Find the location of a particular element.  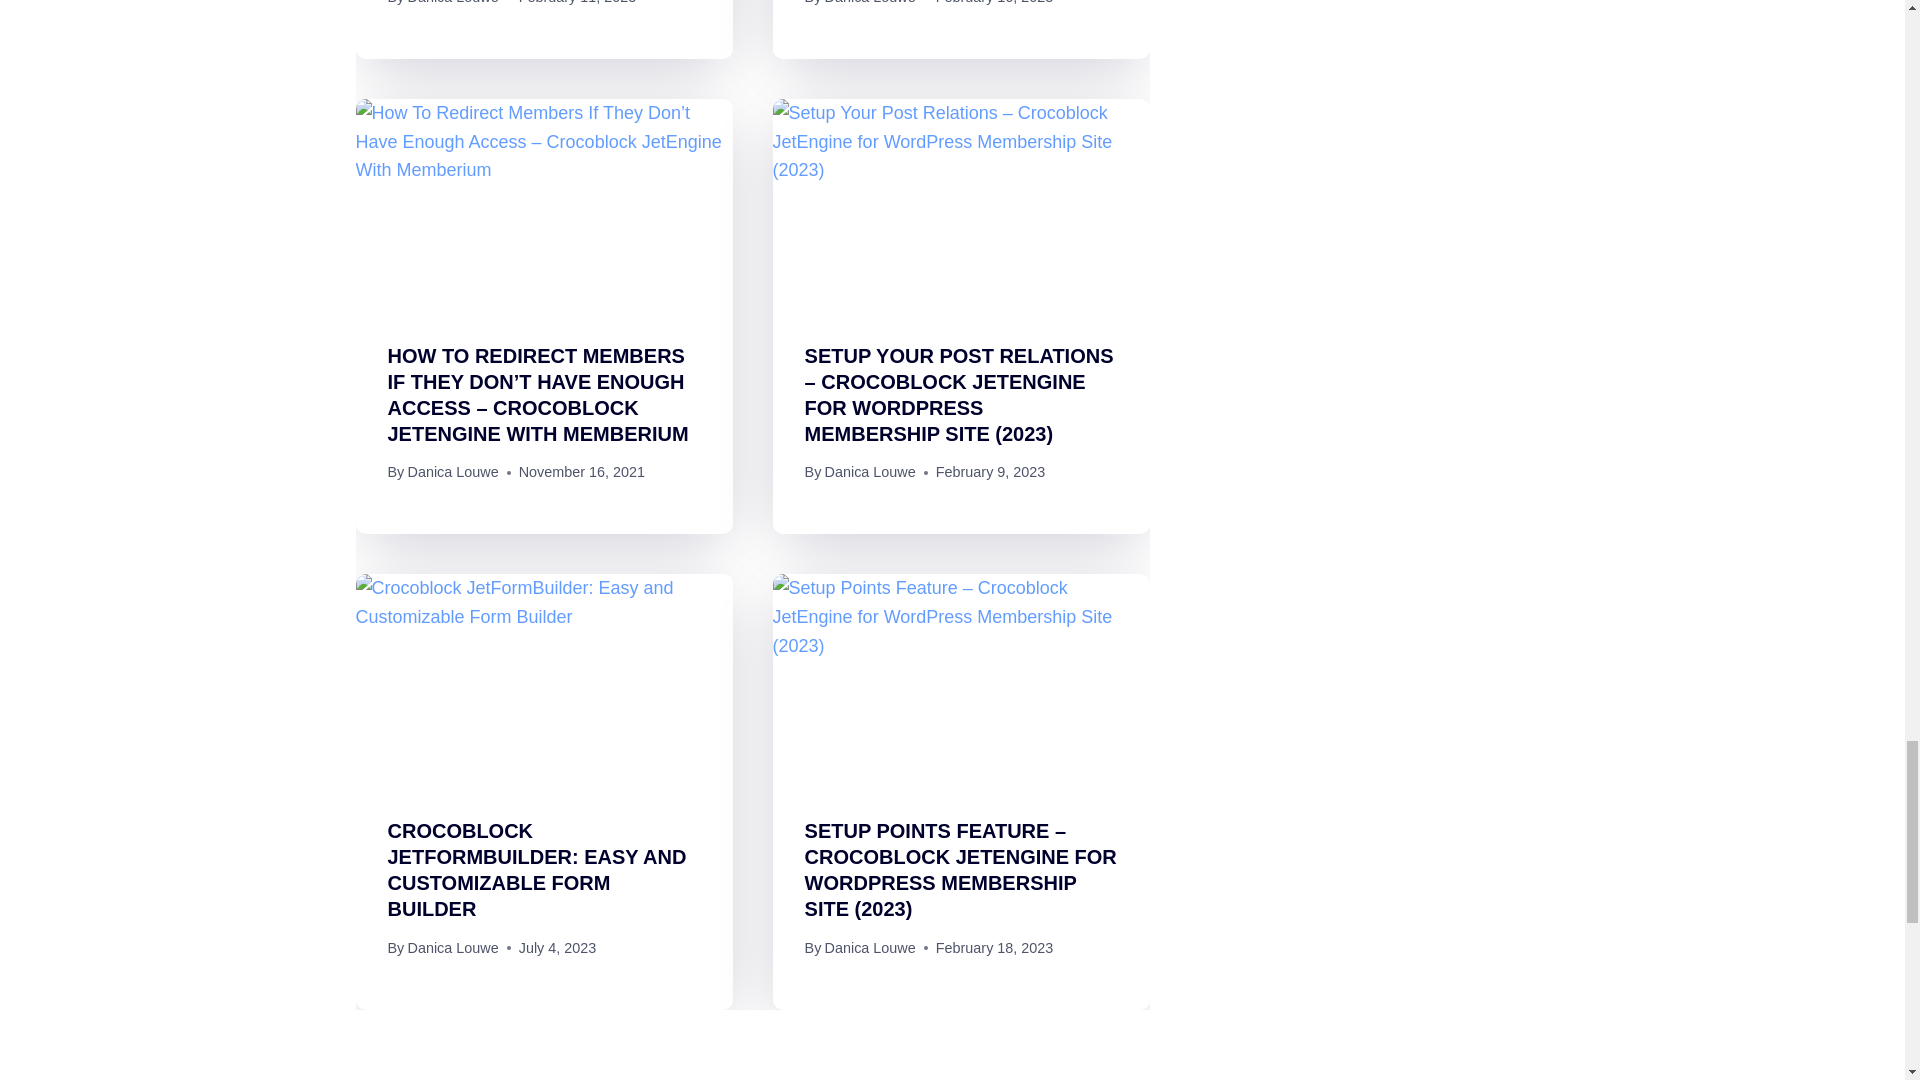

Danica Louwe is located at coordinates (452, 472).